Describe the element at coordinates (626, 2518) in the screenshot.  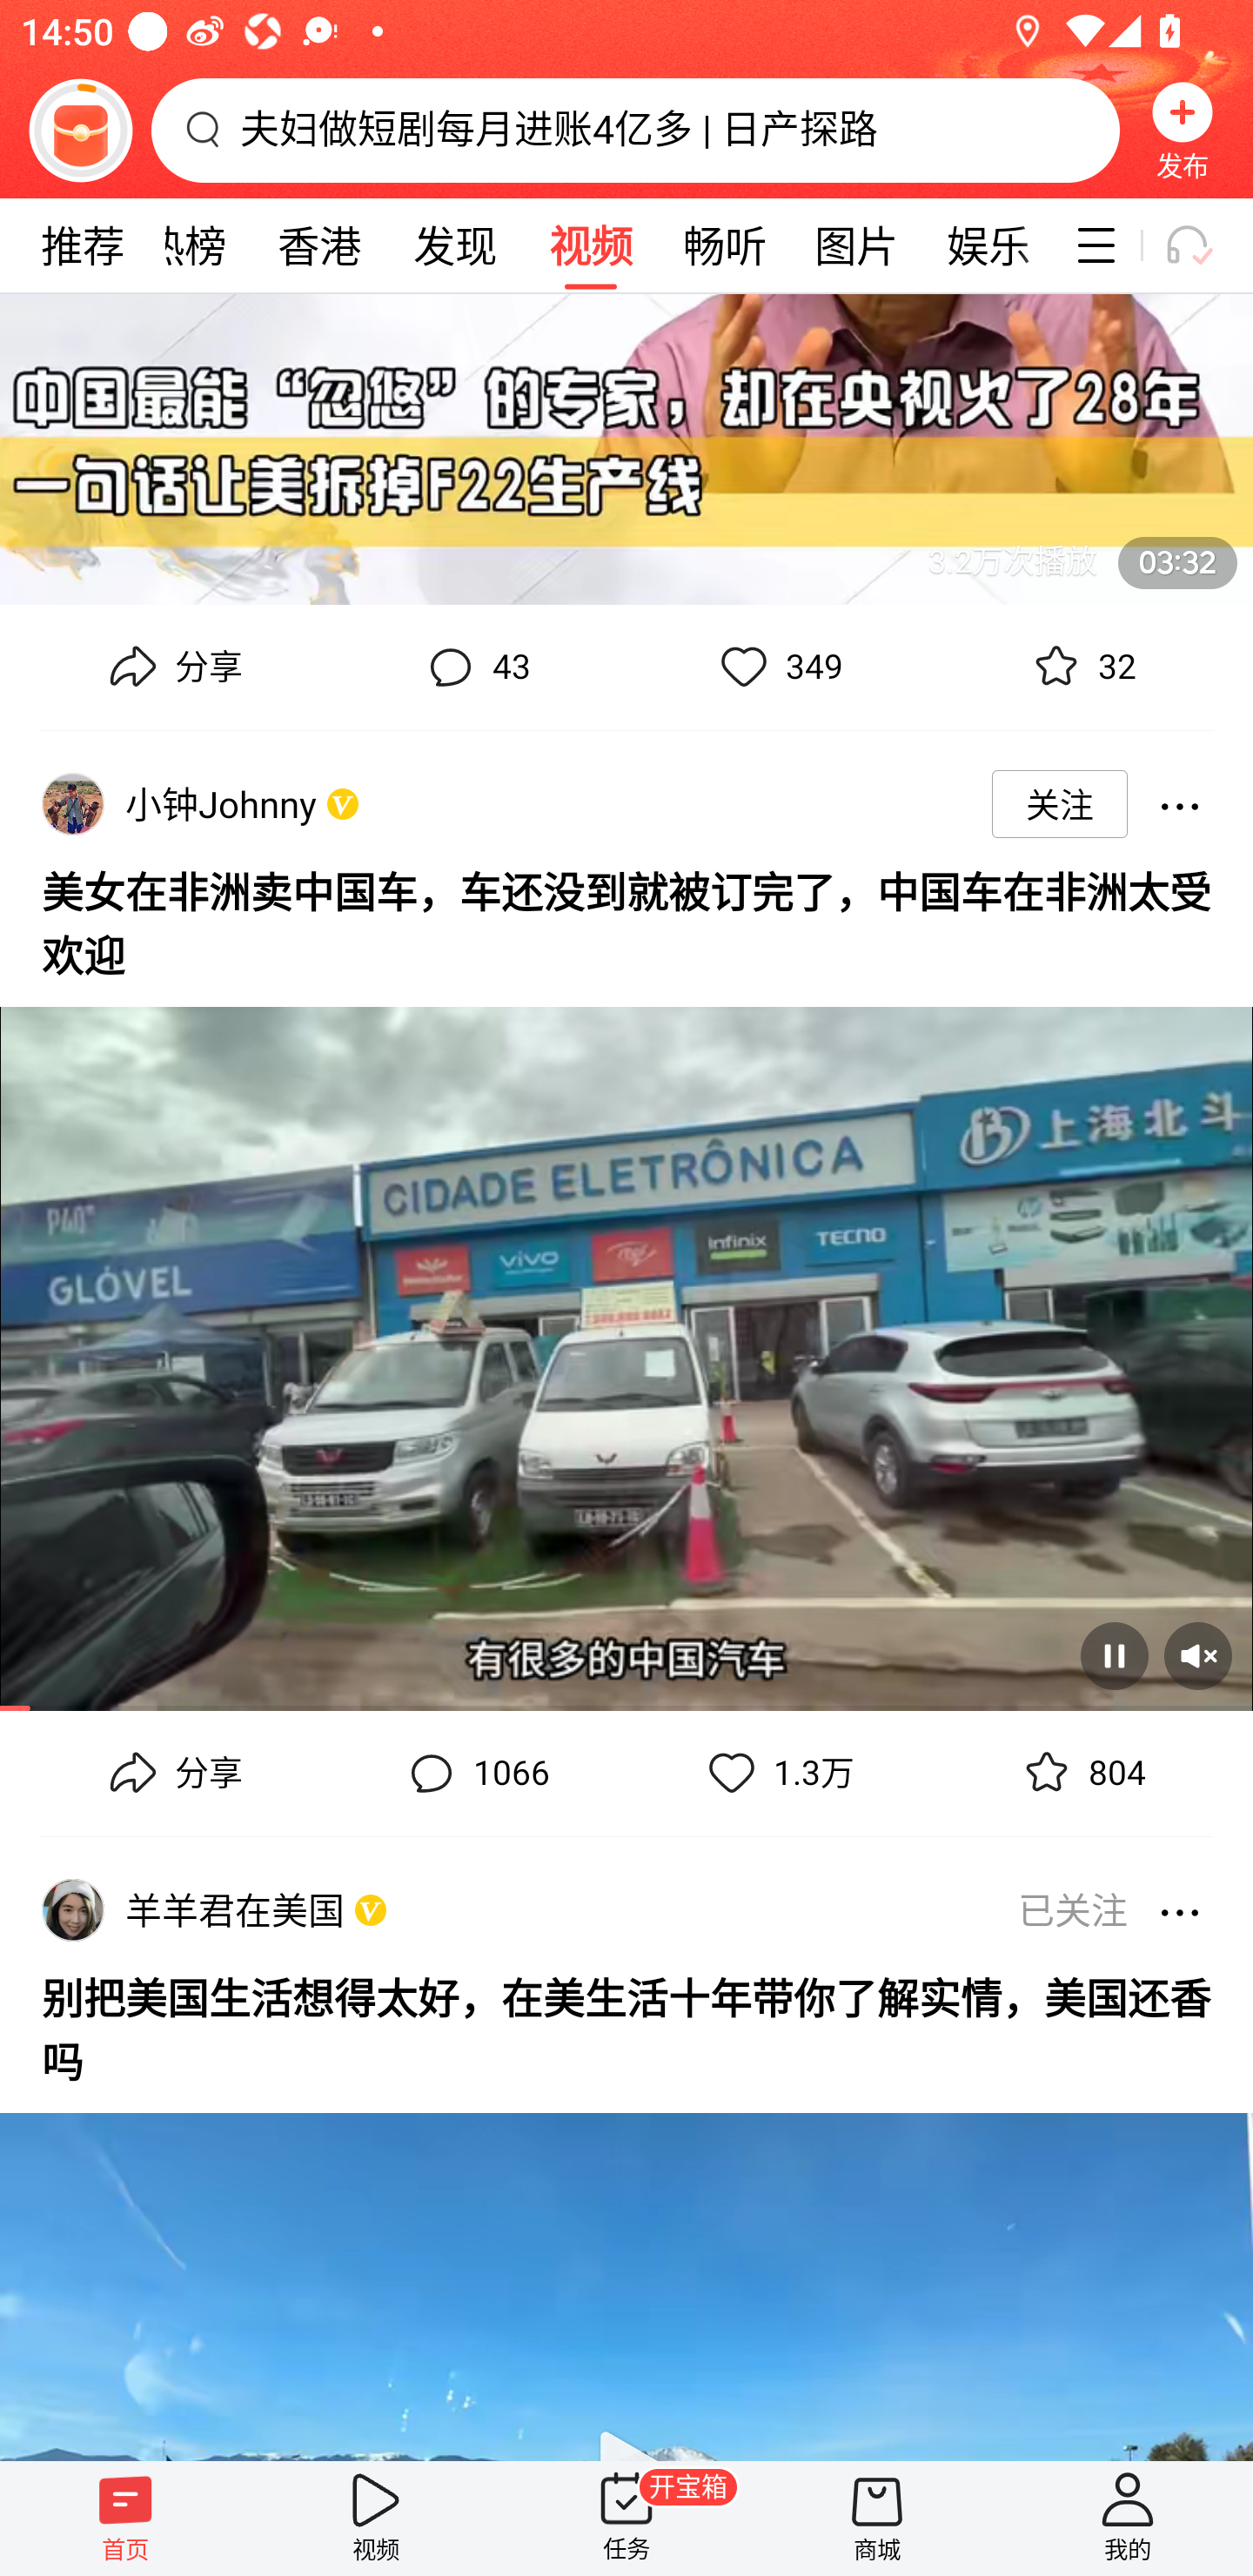
I see `任务 开宝箱` at that location.